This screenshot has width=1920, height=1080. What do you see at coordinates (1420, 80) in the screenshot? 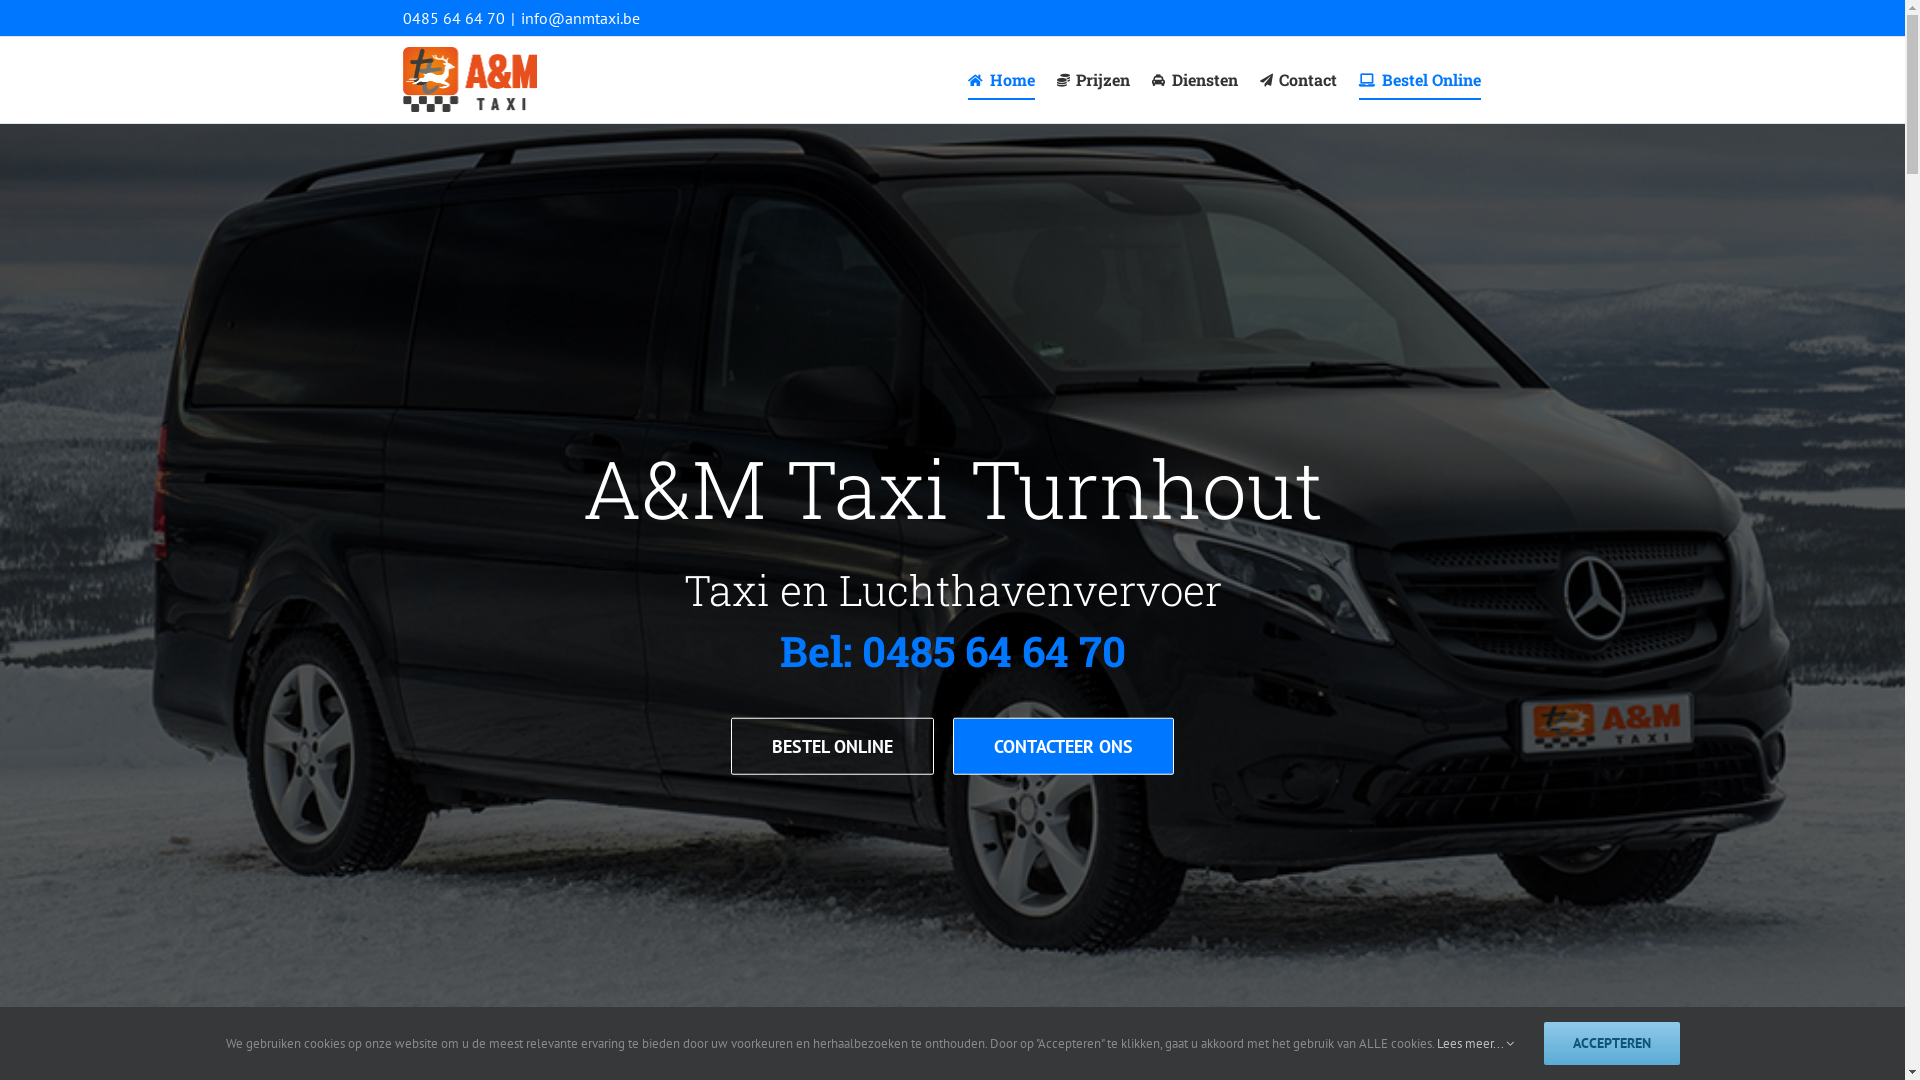
I see `Bestel Online` at bounding box center [1420, 80].